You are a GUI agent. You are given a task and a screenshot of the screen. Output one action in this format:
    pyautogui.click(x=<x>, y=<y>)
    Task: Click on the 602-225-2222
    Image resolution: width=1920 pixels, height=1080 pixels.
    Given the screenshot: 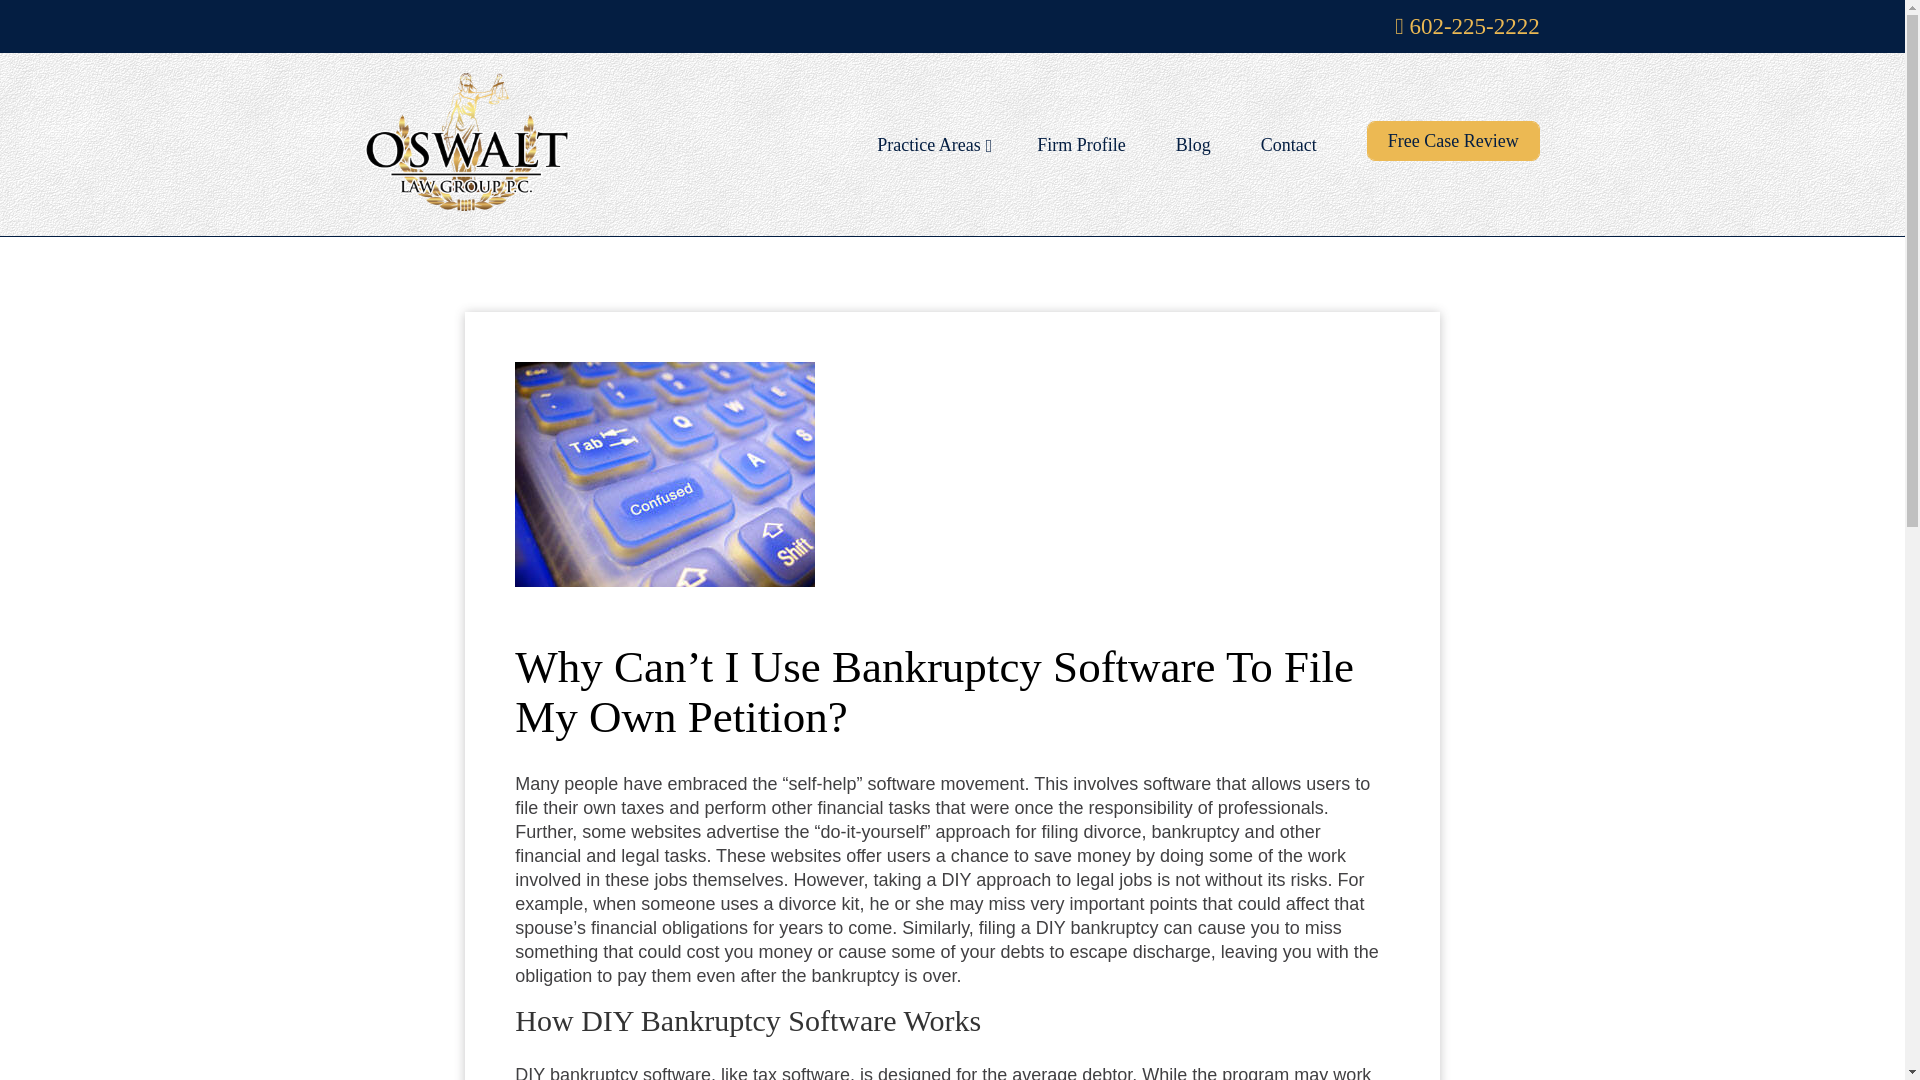 What is the action you would take?
    pyautogui.click(x=1467, y=26)
    